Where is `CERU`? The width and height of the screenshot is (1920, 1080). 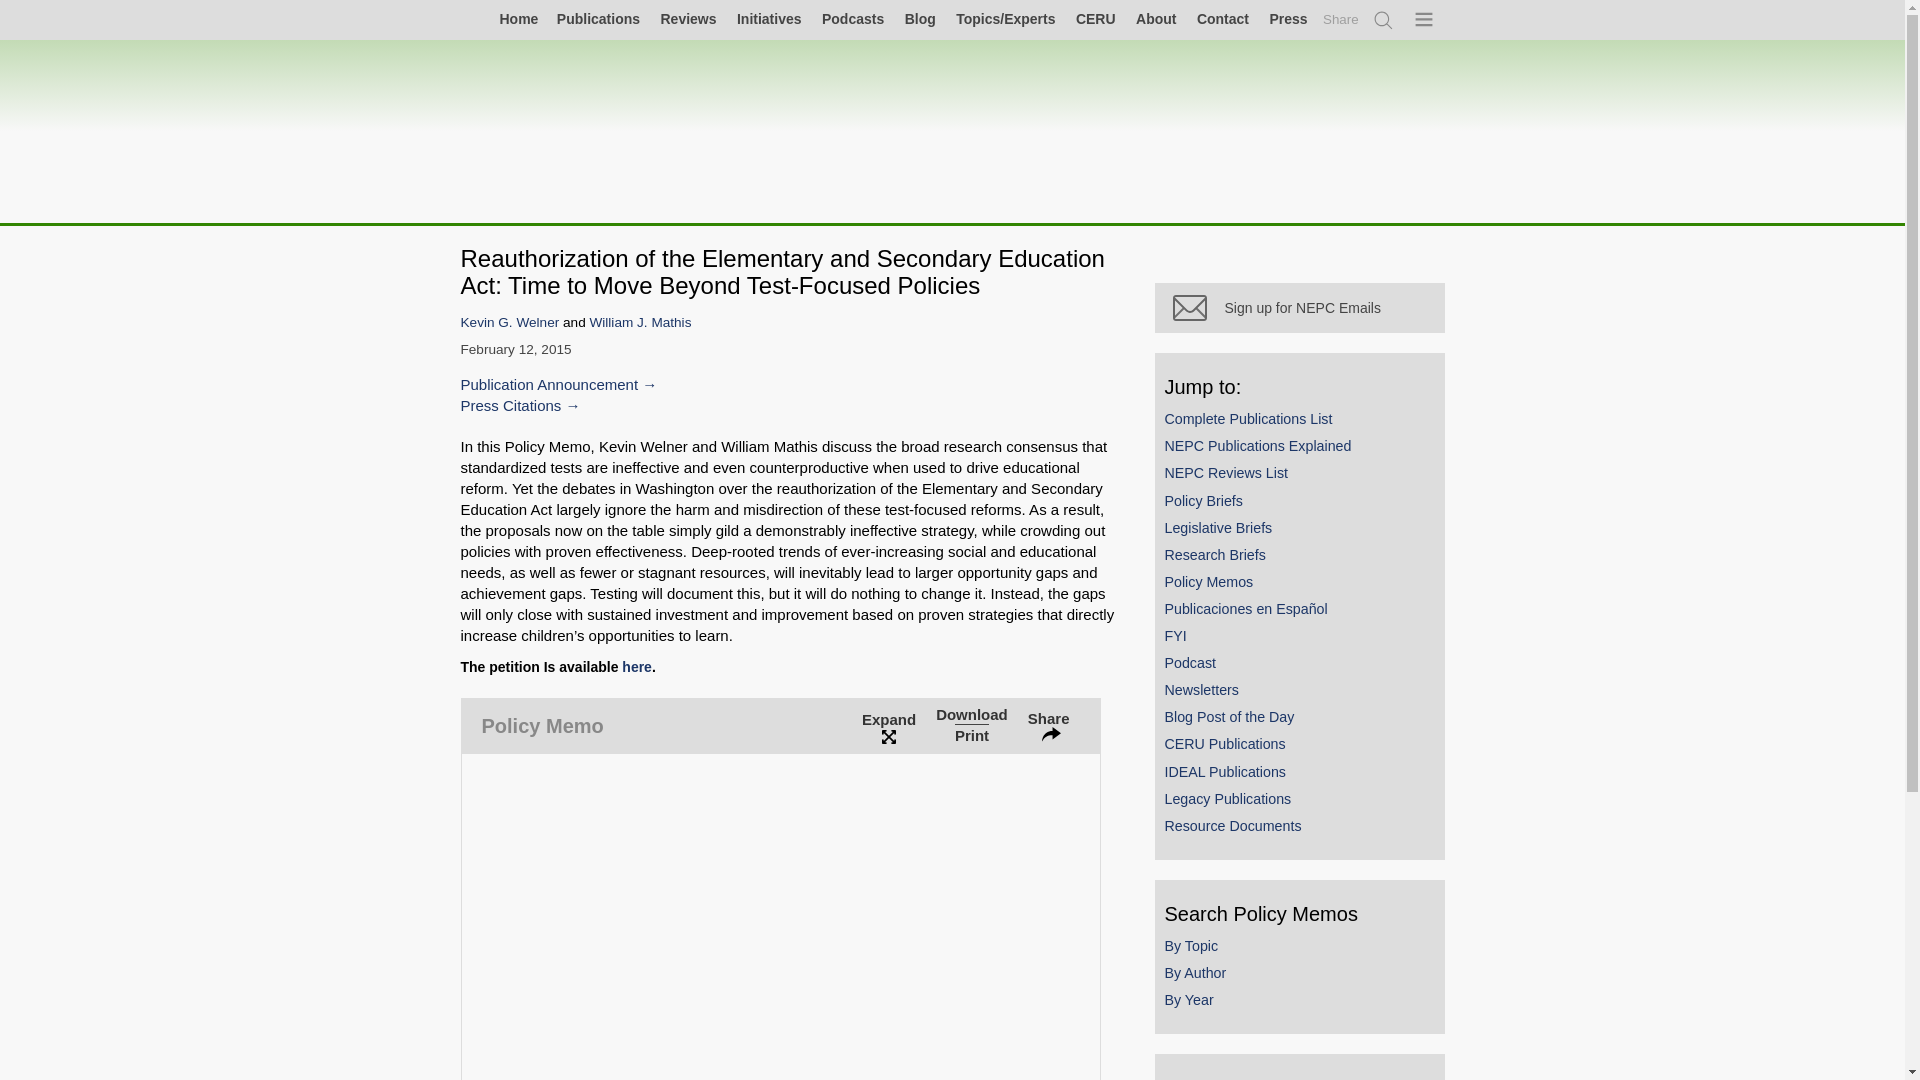
CERU is located at coordinates (1096, 18).